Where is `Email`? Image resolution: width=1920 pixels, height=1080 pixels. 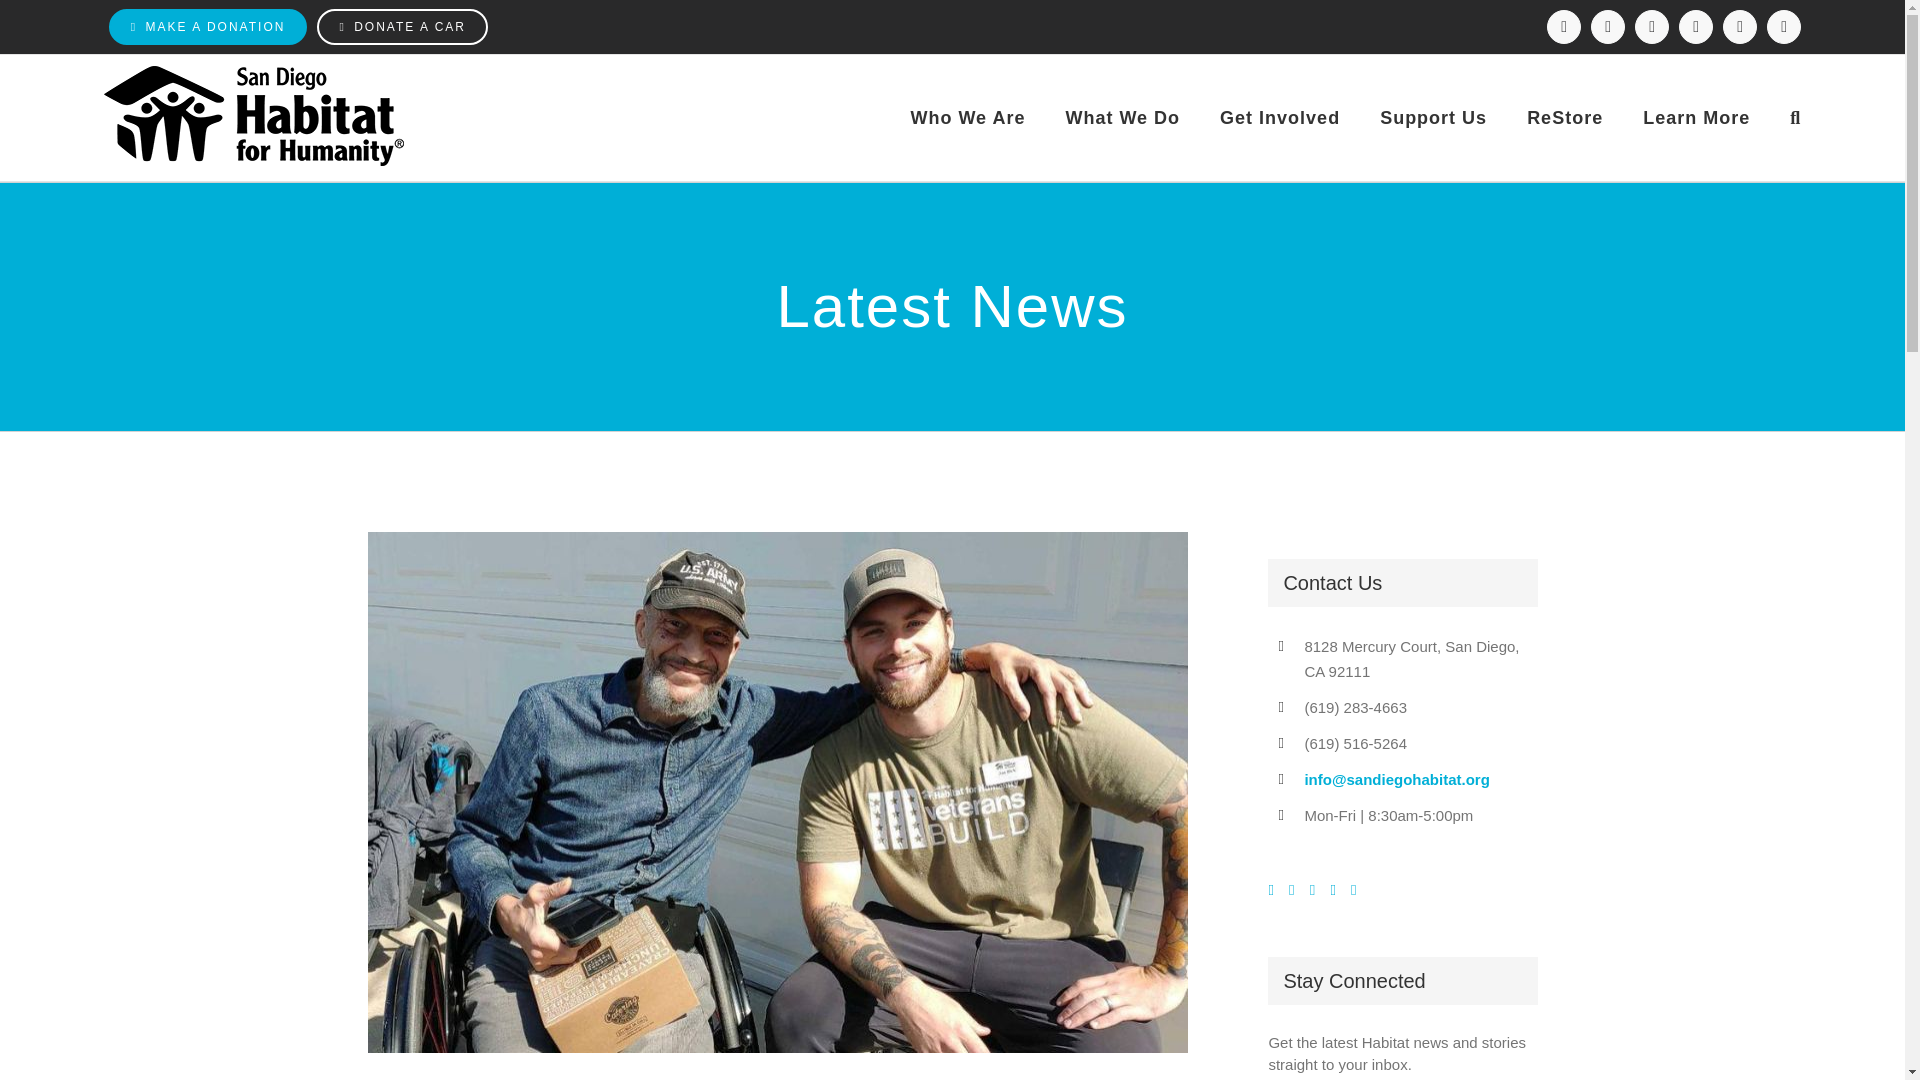
Email is located at coordinates (1783, 26).